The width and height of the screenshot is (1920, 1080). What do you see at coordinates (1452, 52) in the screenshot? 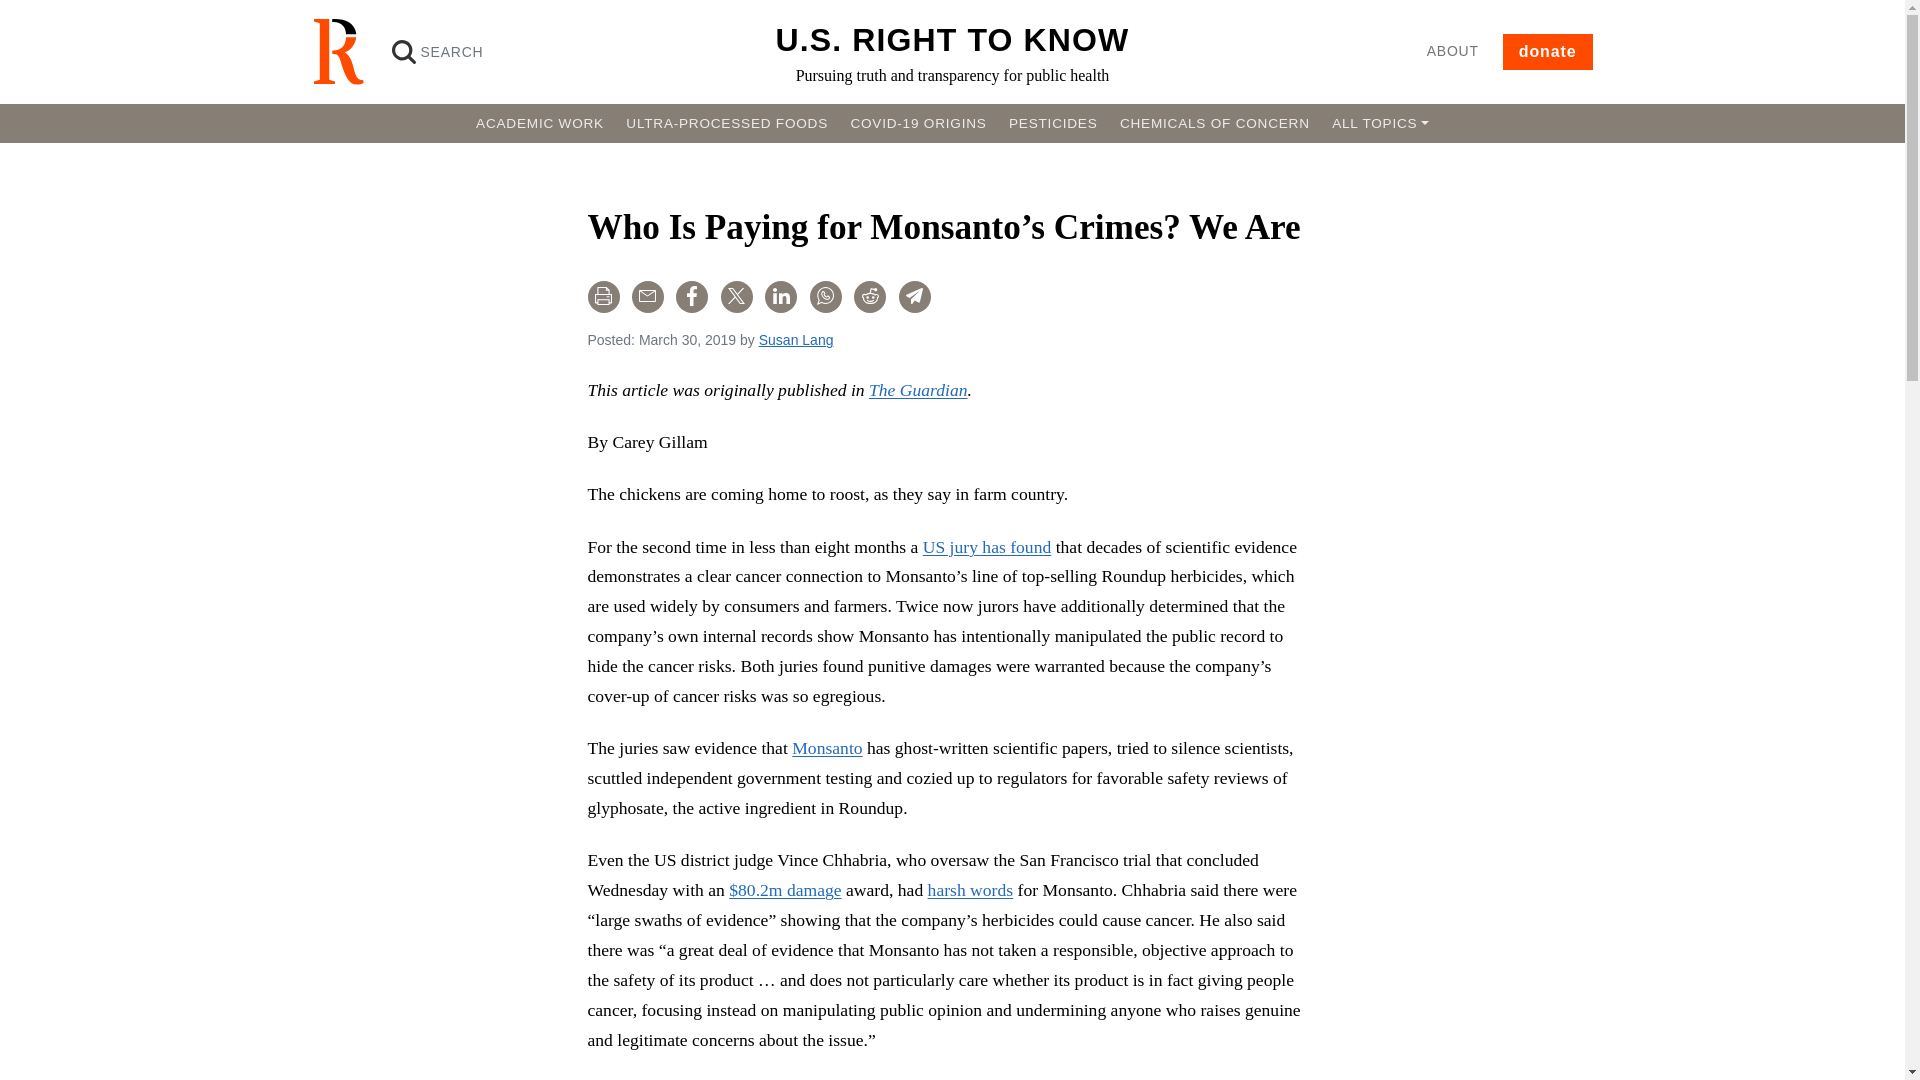
I see `ABOUT` at bounding box center [1452, 52].